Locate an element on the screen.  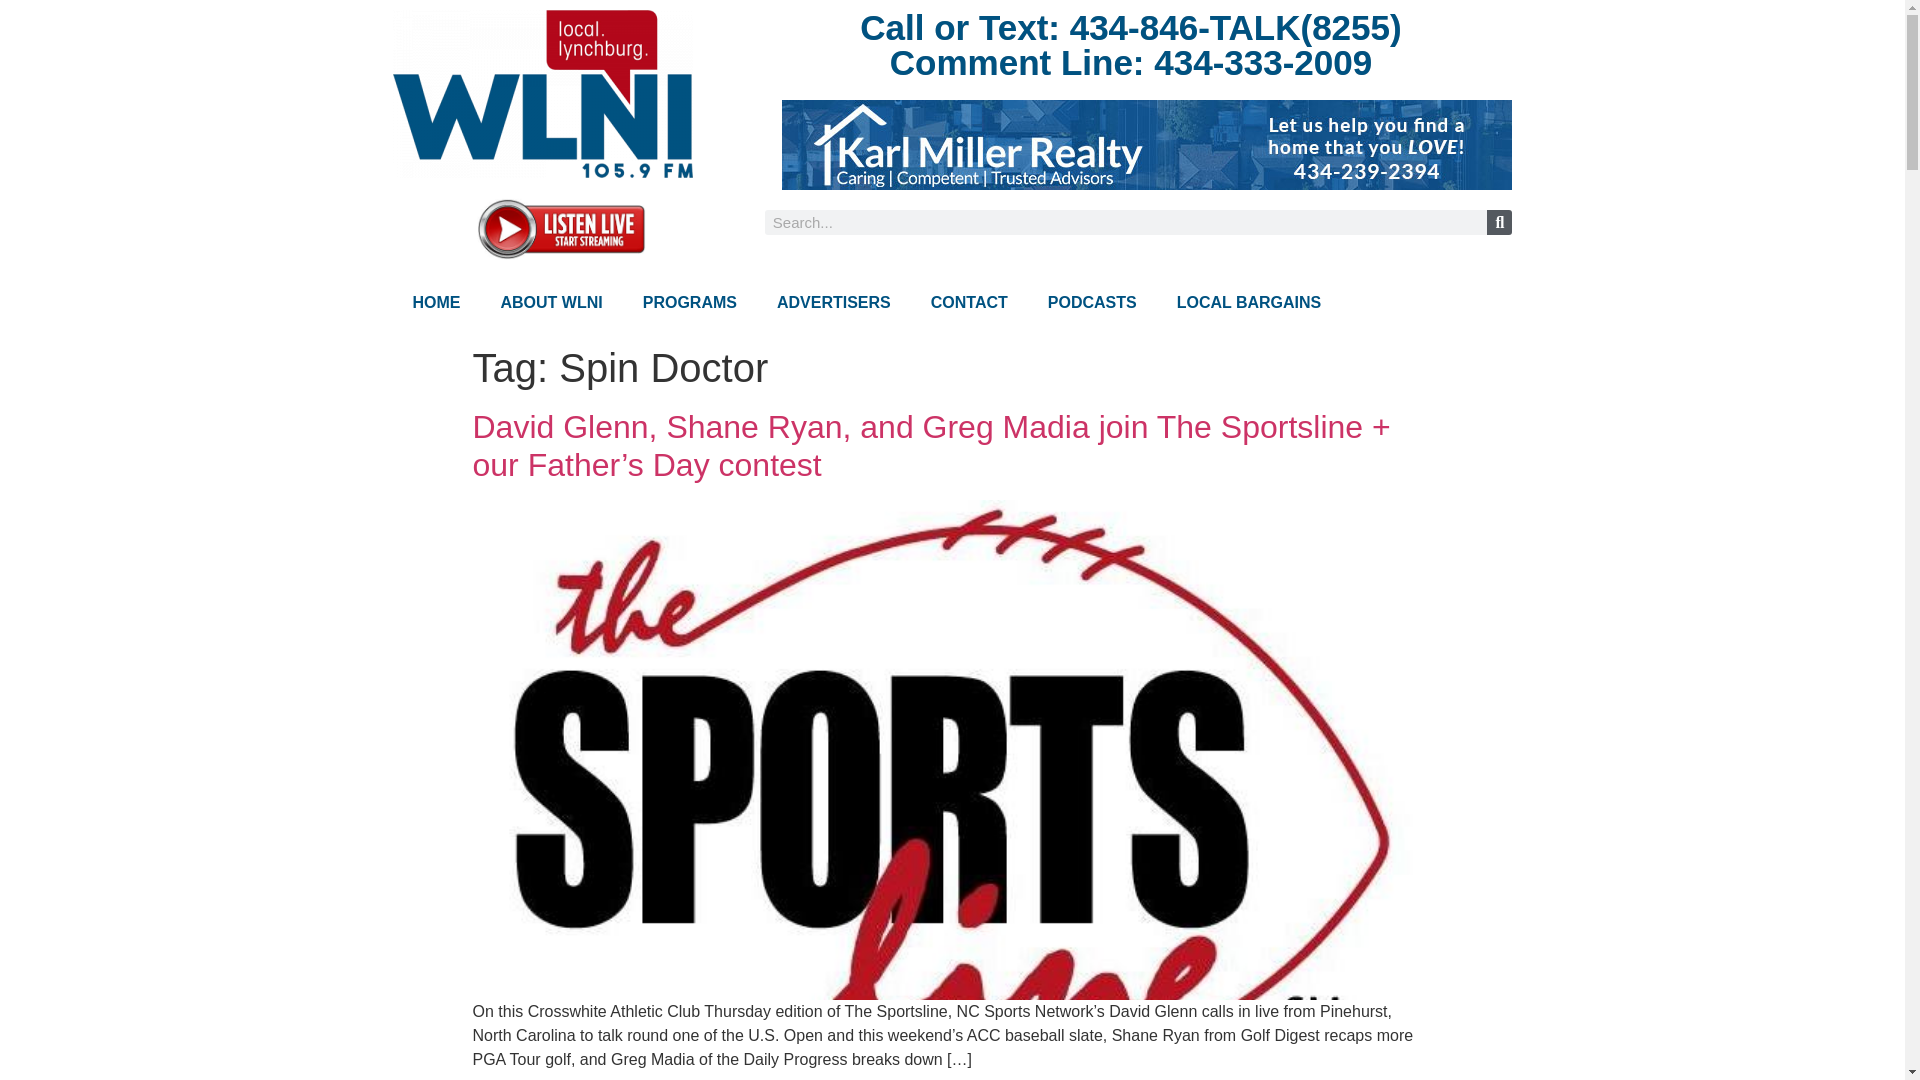
HOME is located at coordinates (436, 302).